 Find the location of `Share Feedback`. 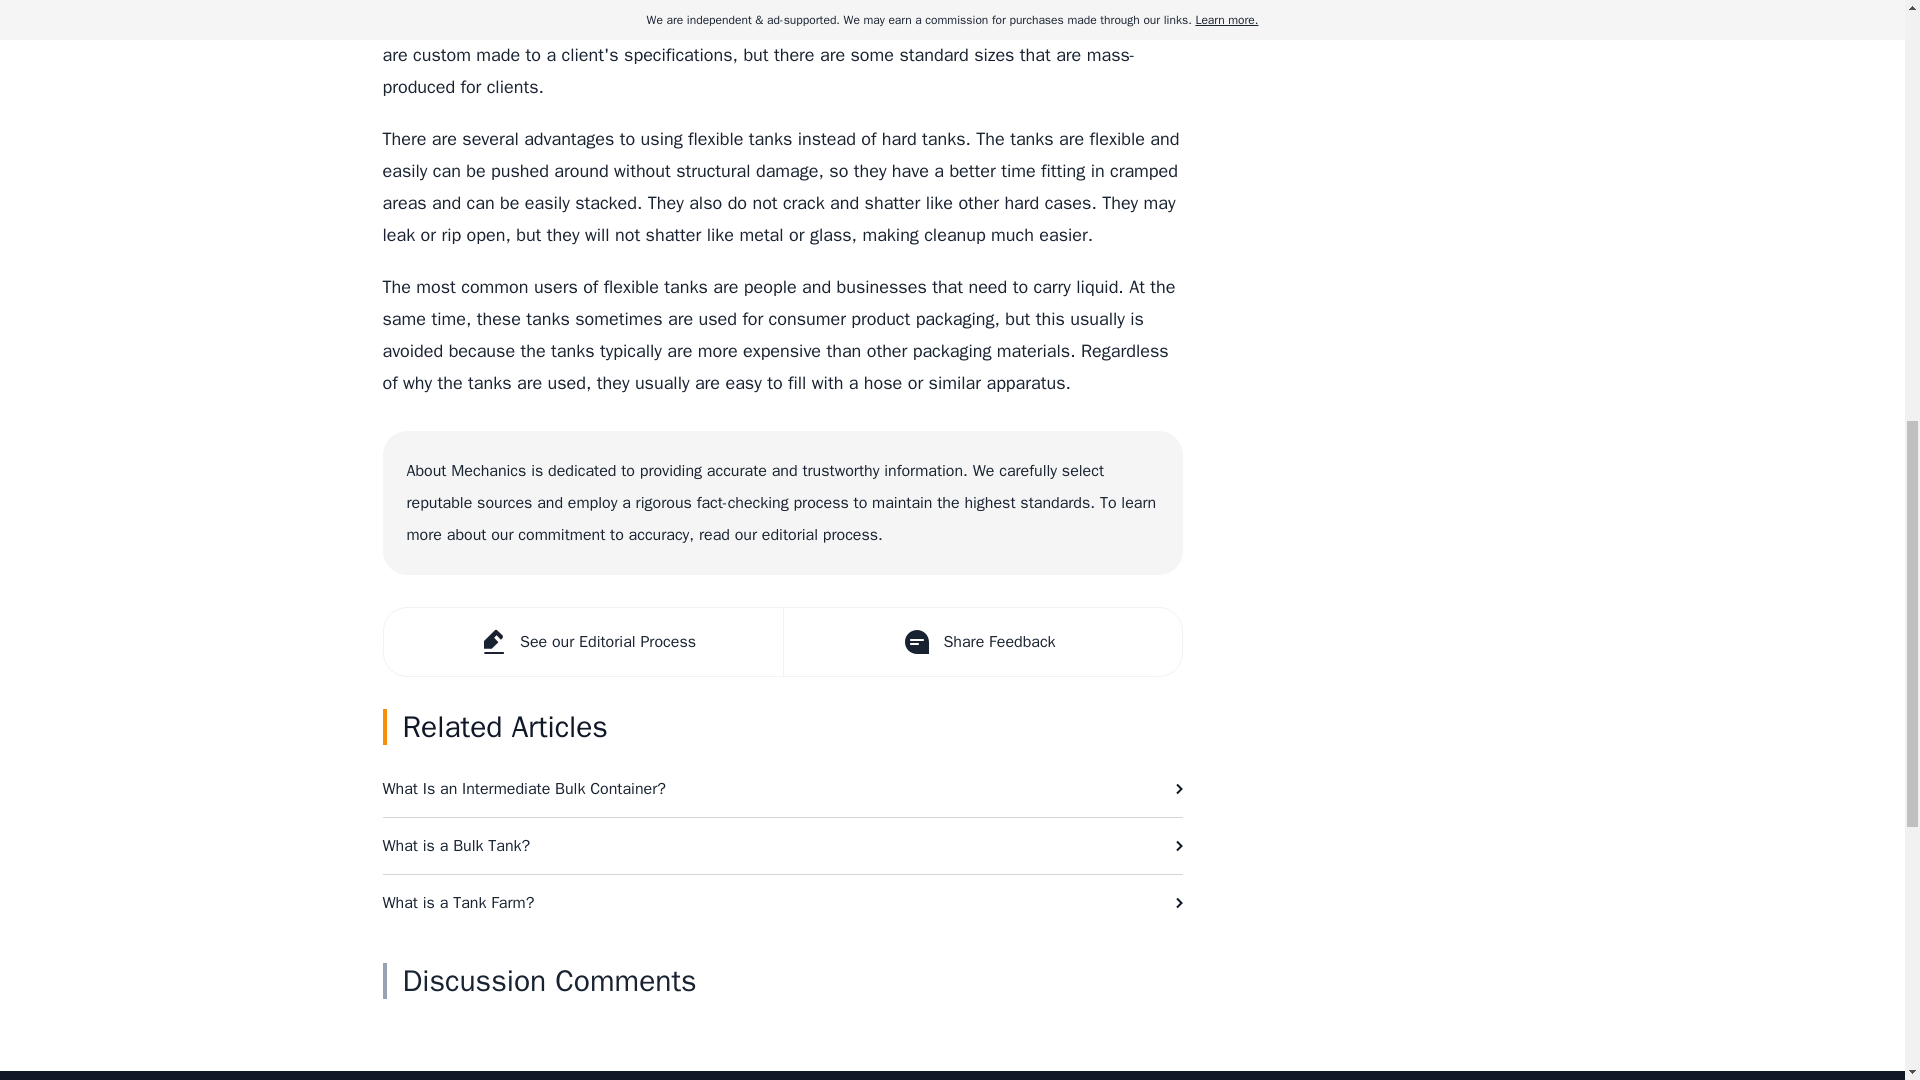

Share Feedback is located at coordinates (980, 642).